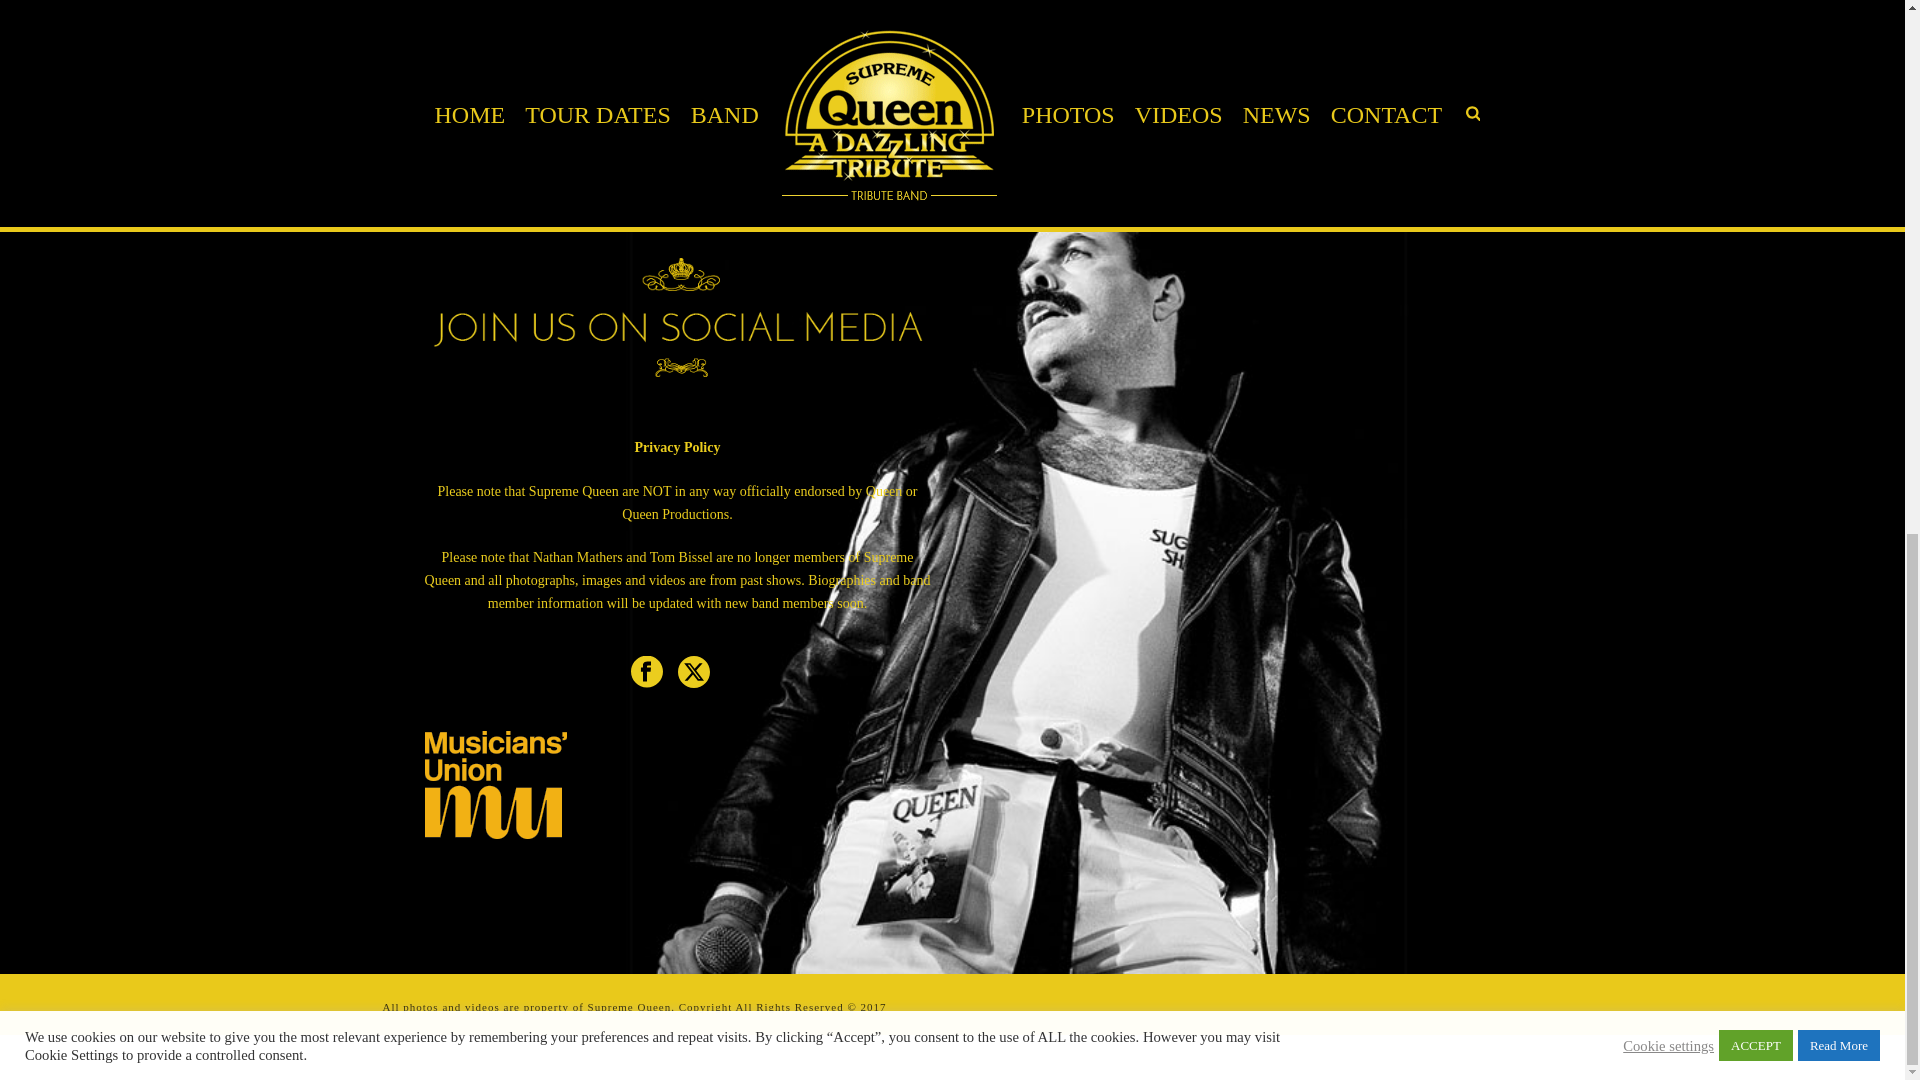 This screenshot has height=1080, width=1920. Describe the element at coordinates (694, 673) in the screenshot. I see `Follow Us on twitter` at that location.